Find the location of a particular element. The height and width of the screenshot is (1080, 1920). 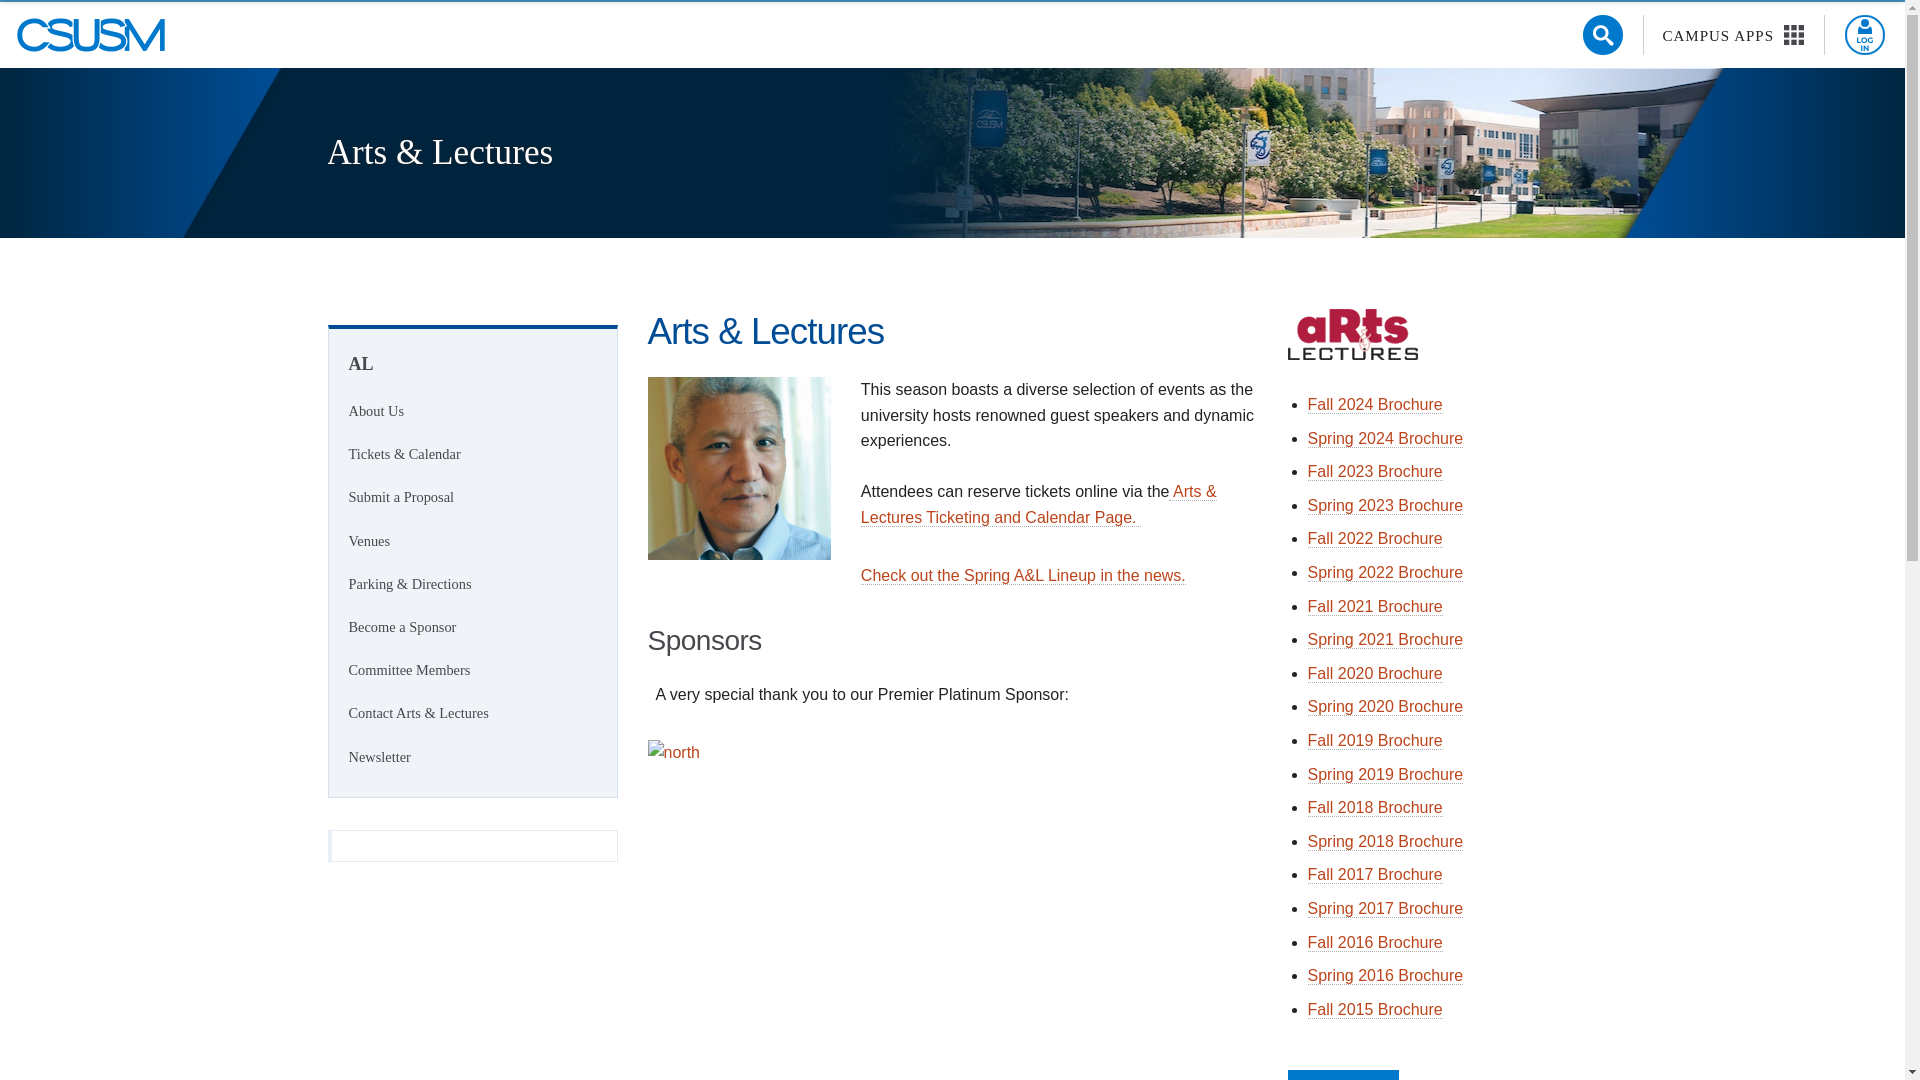

brochure is located at coordinates (1385, 438).